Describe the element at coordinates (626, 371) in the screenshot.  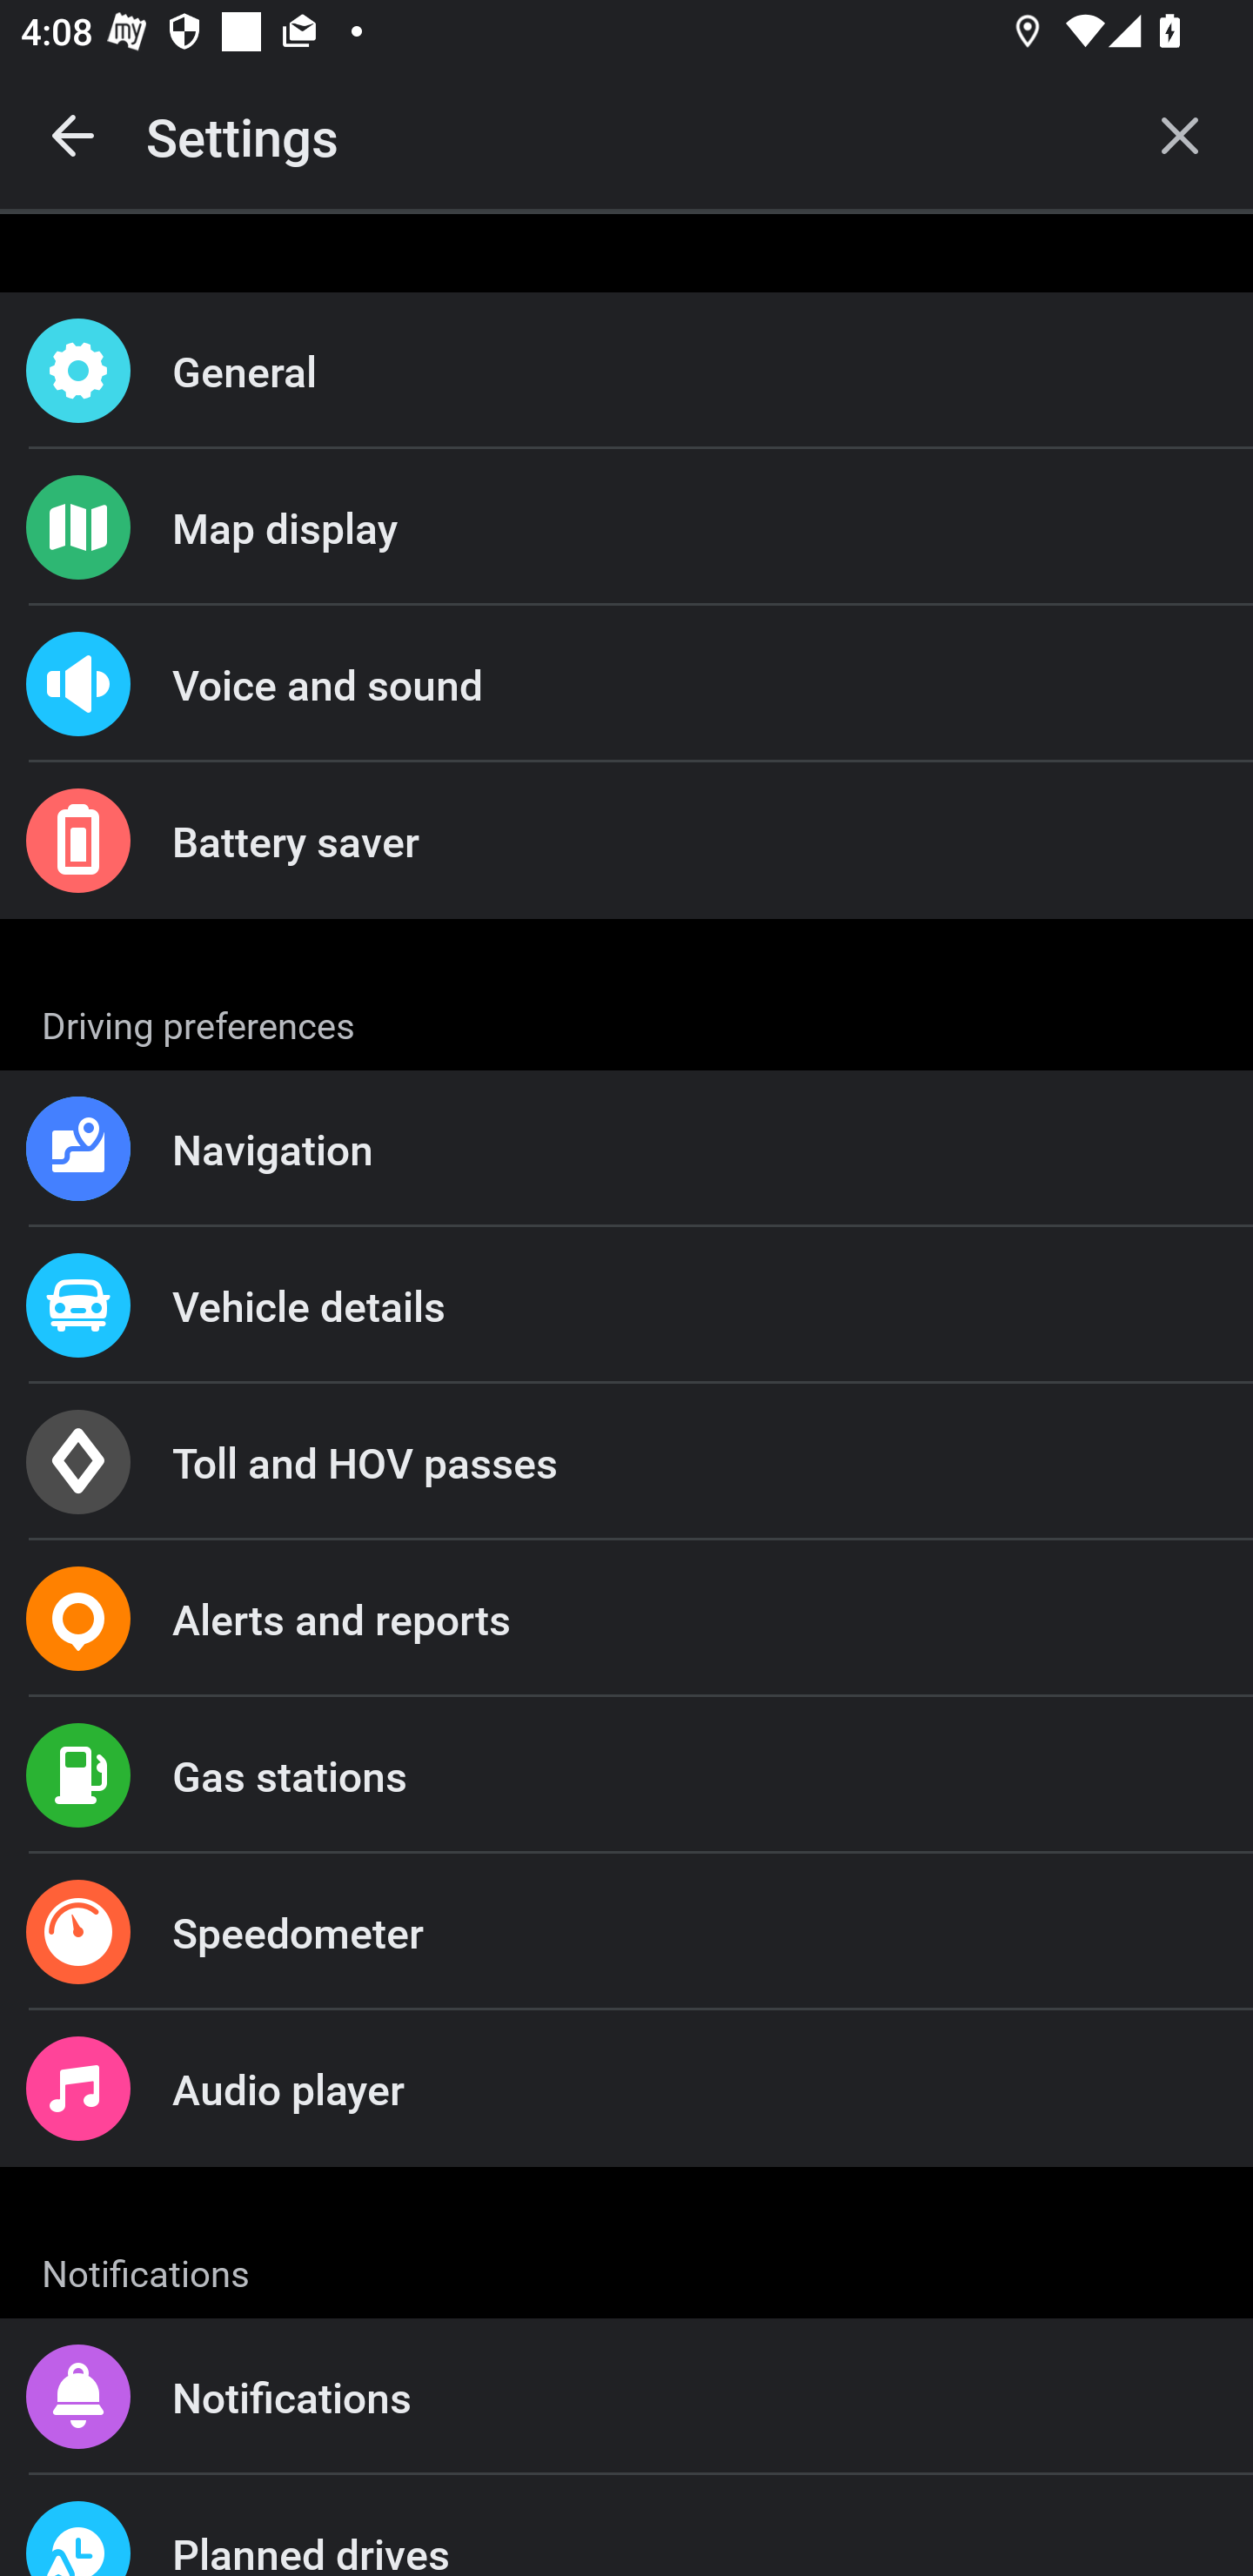
I see `General` at that location.